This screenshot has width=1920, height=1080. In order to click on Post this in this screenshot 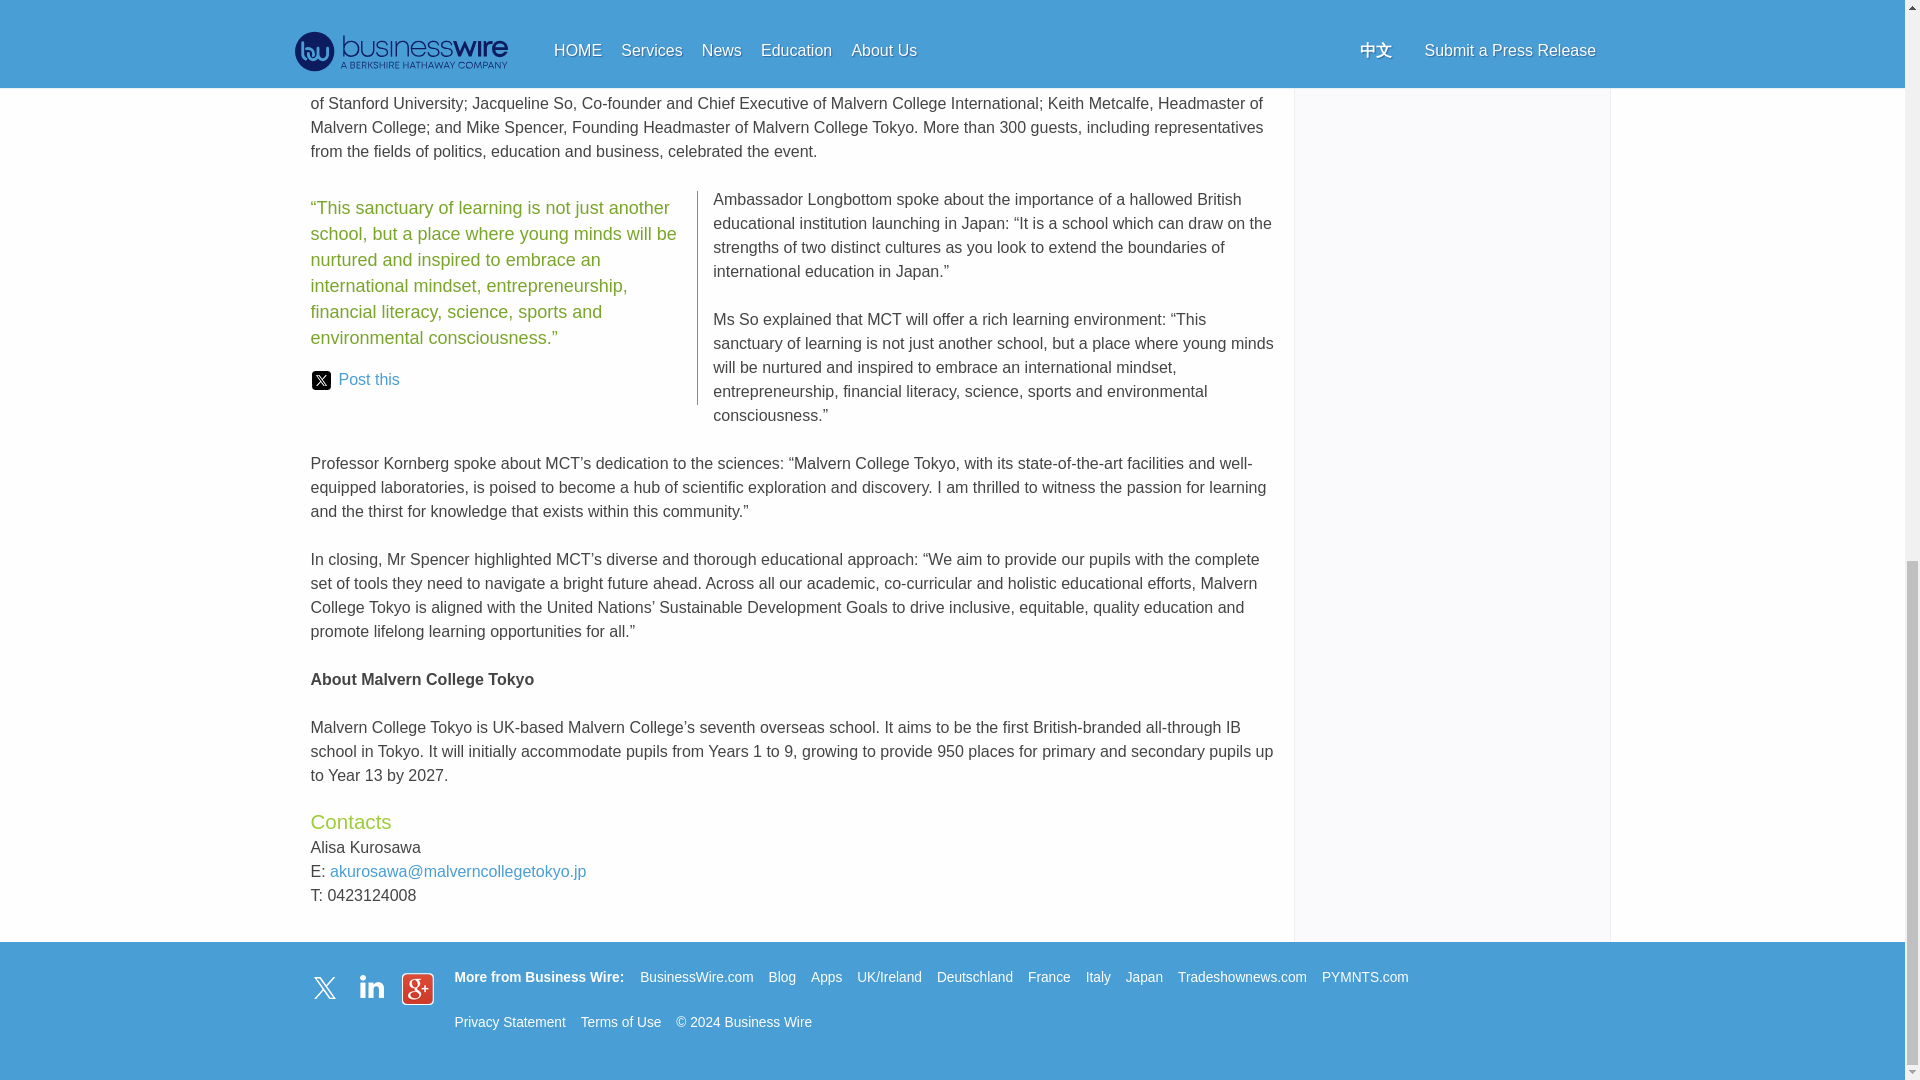, I will do `click(355, 380)`.